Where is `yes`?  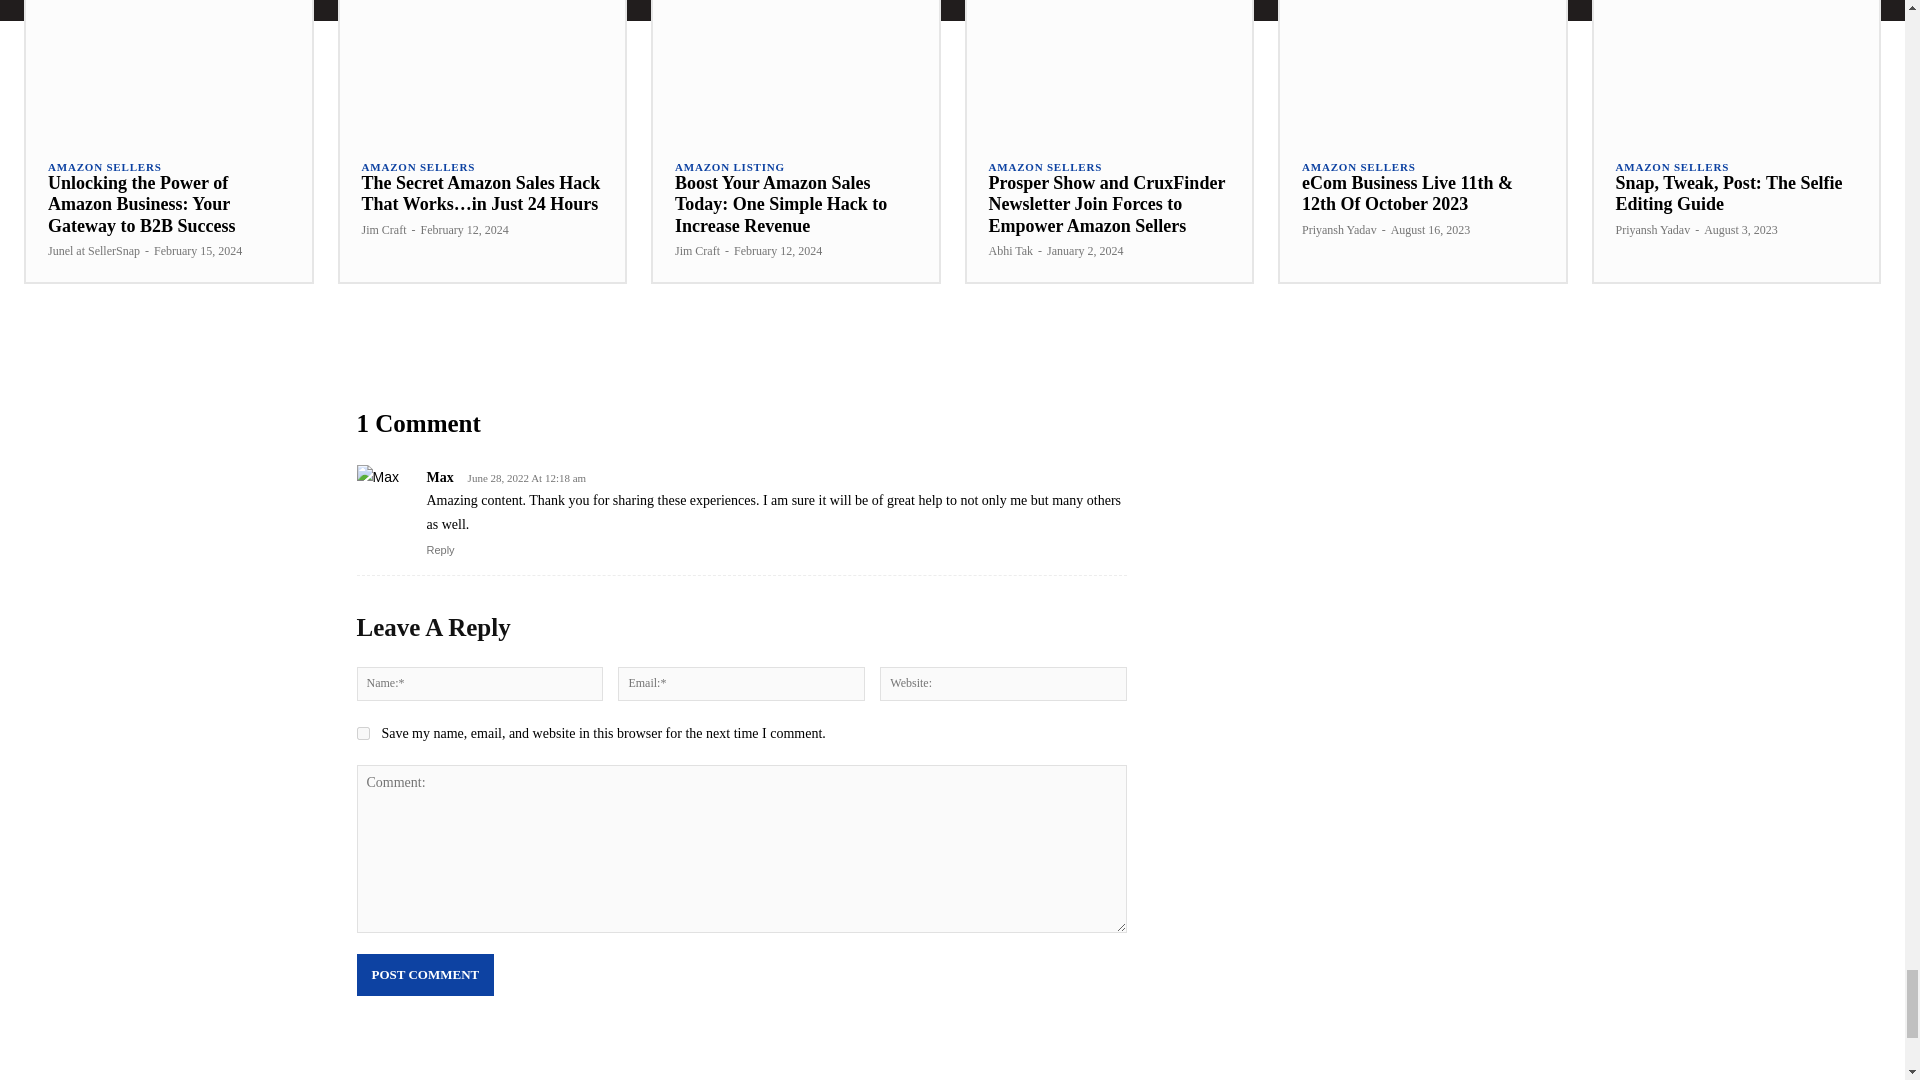
yes is located at coordinates (362, 732).